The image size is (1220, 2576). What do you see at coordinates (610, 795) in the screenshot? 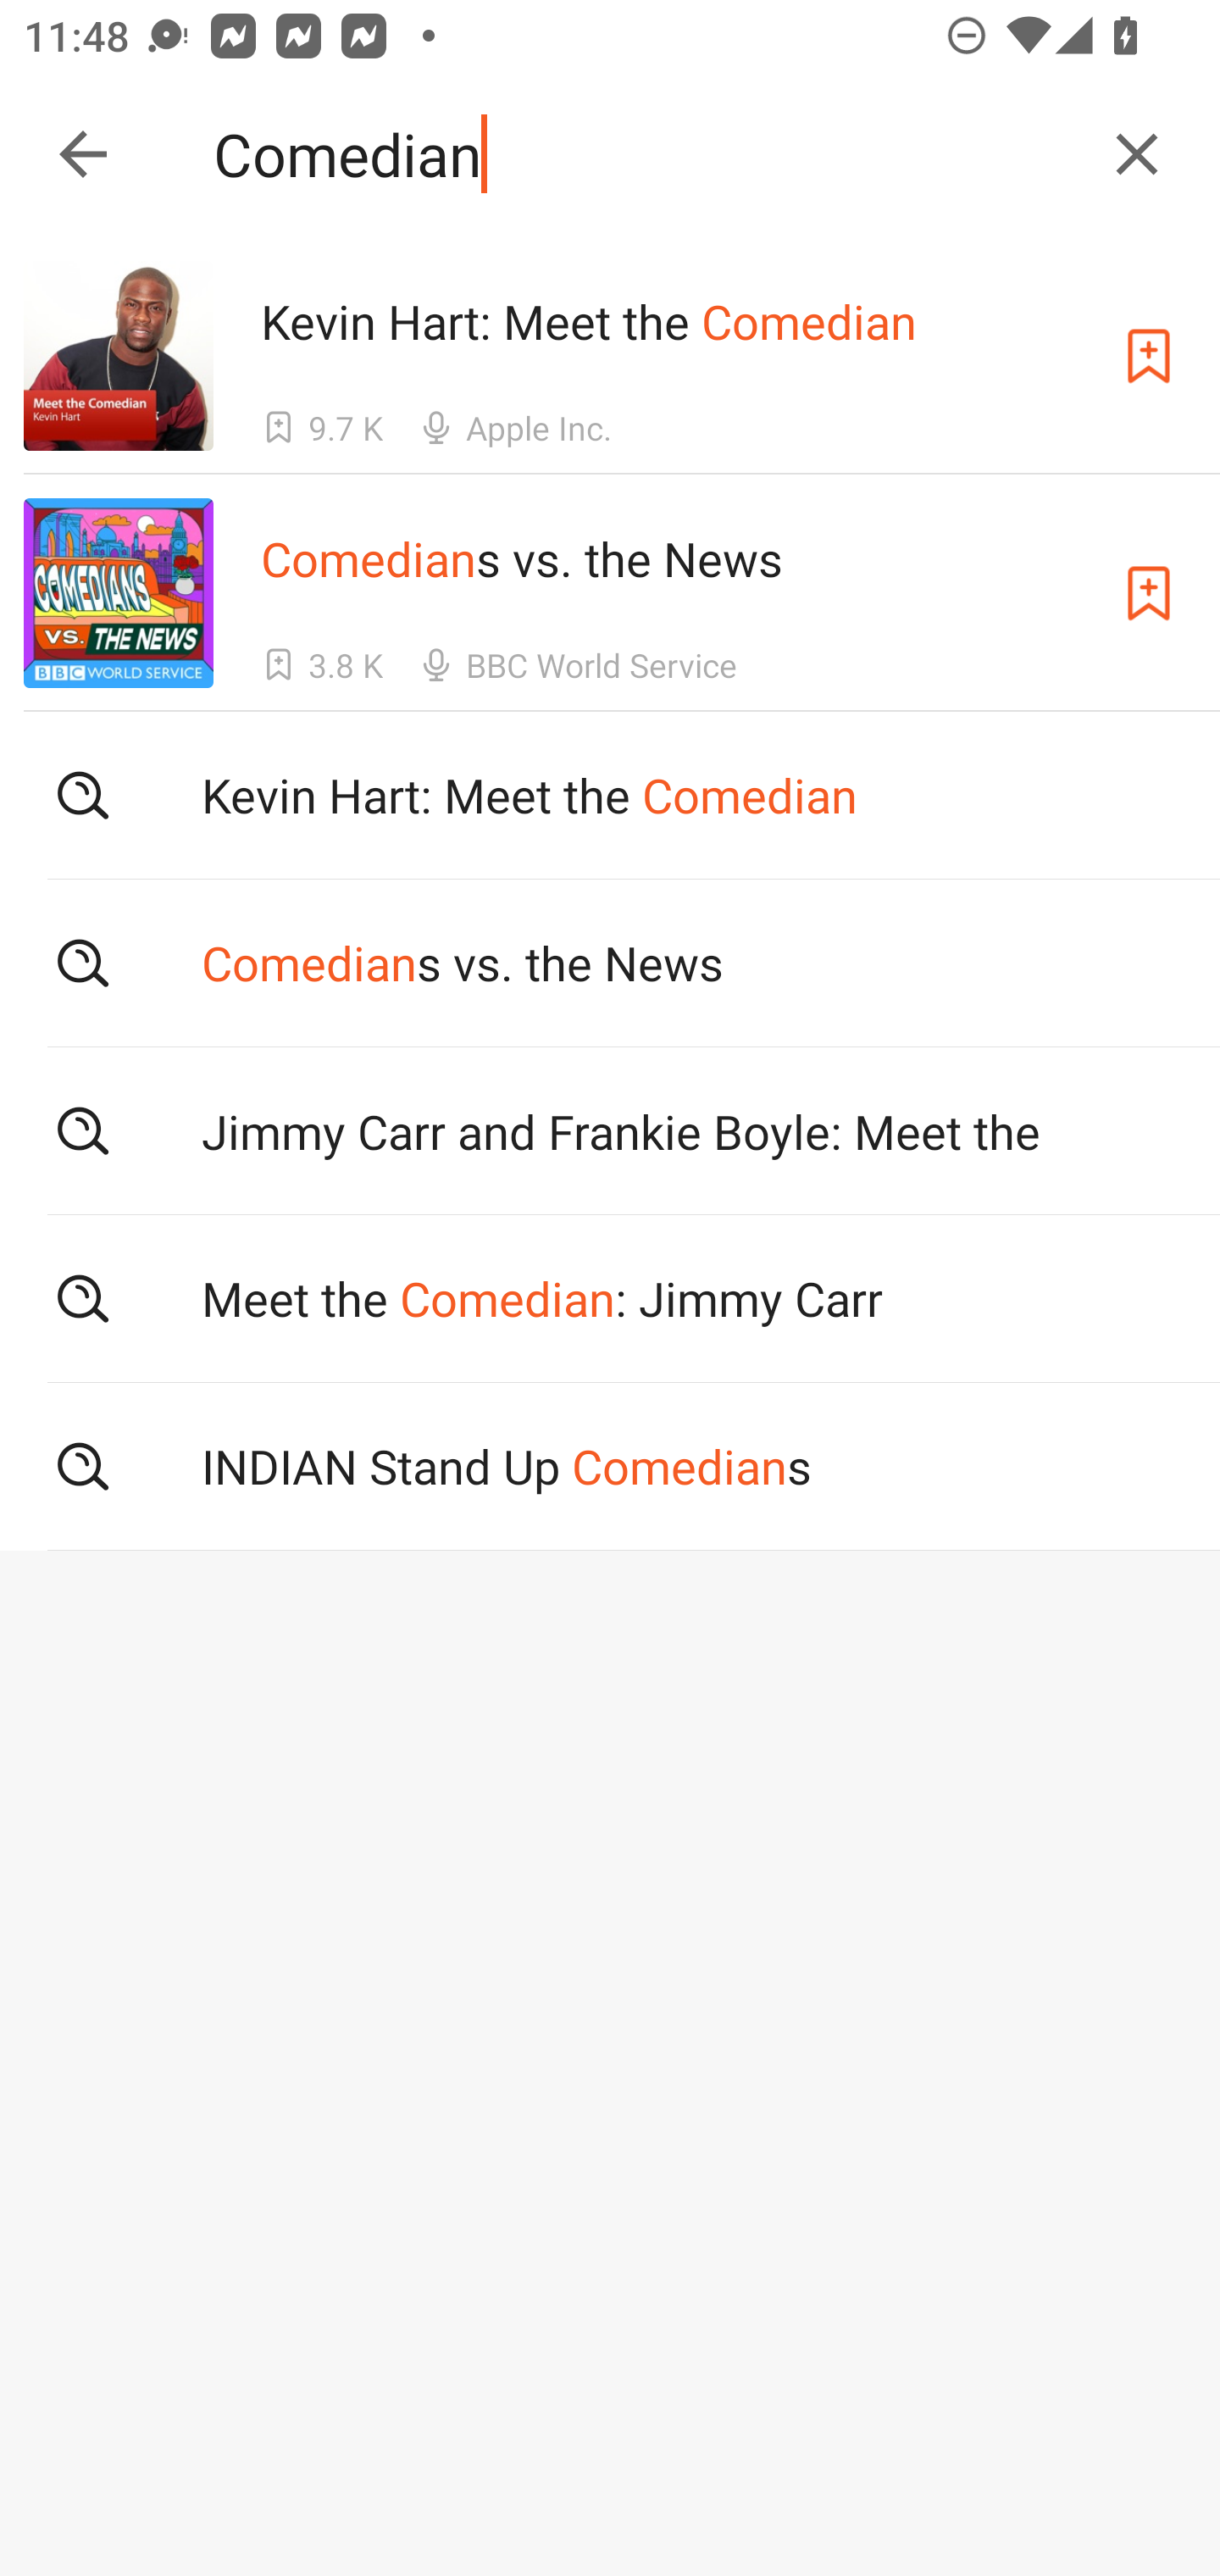
I see ` Kevin Hart: Meet the Comedian` at bounding box center [610, 795].